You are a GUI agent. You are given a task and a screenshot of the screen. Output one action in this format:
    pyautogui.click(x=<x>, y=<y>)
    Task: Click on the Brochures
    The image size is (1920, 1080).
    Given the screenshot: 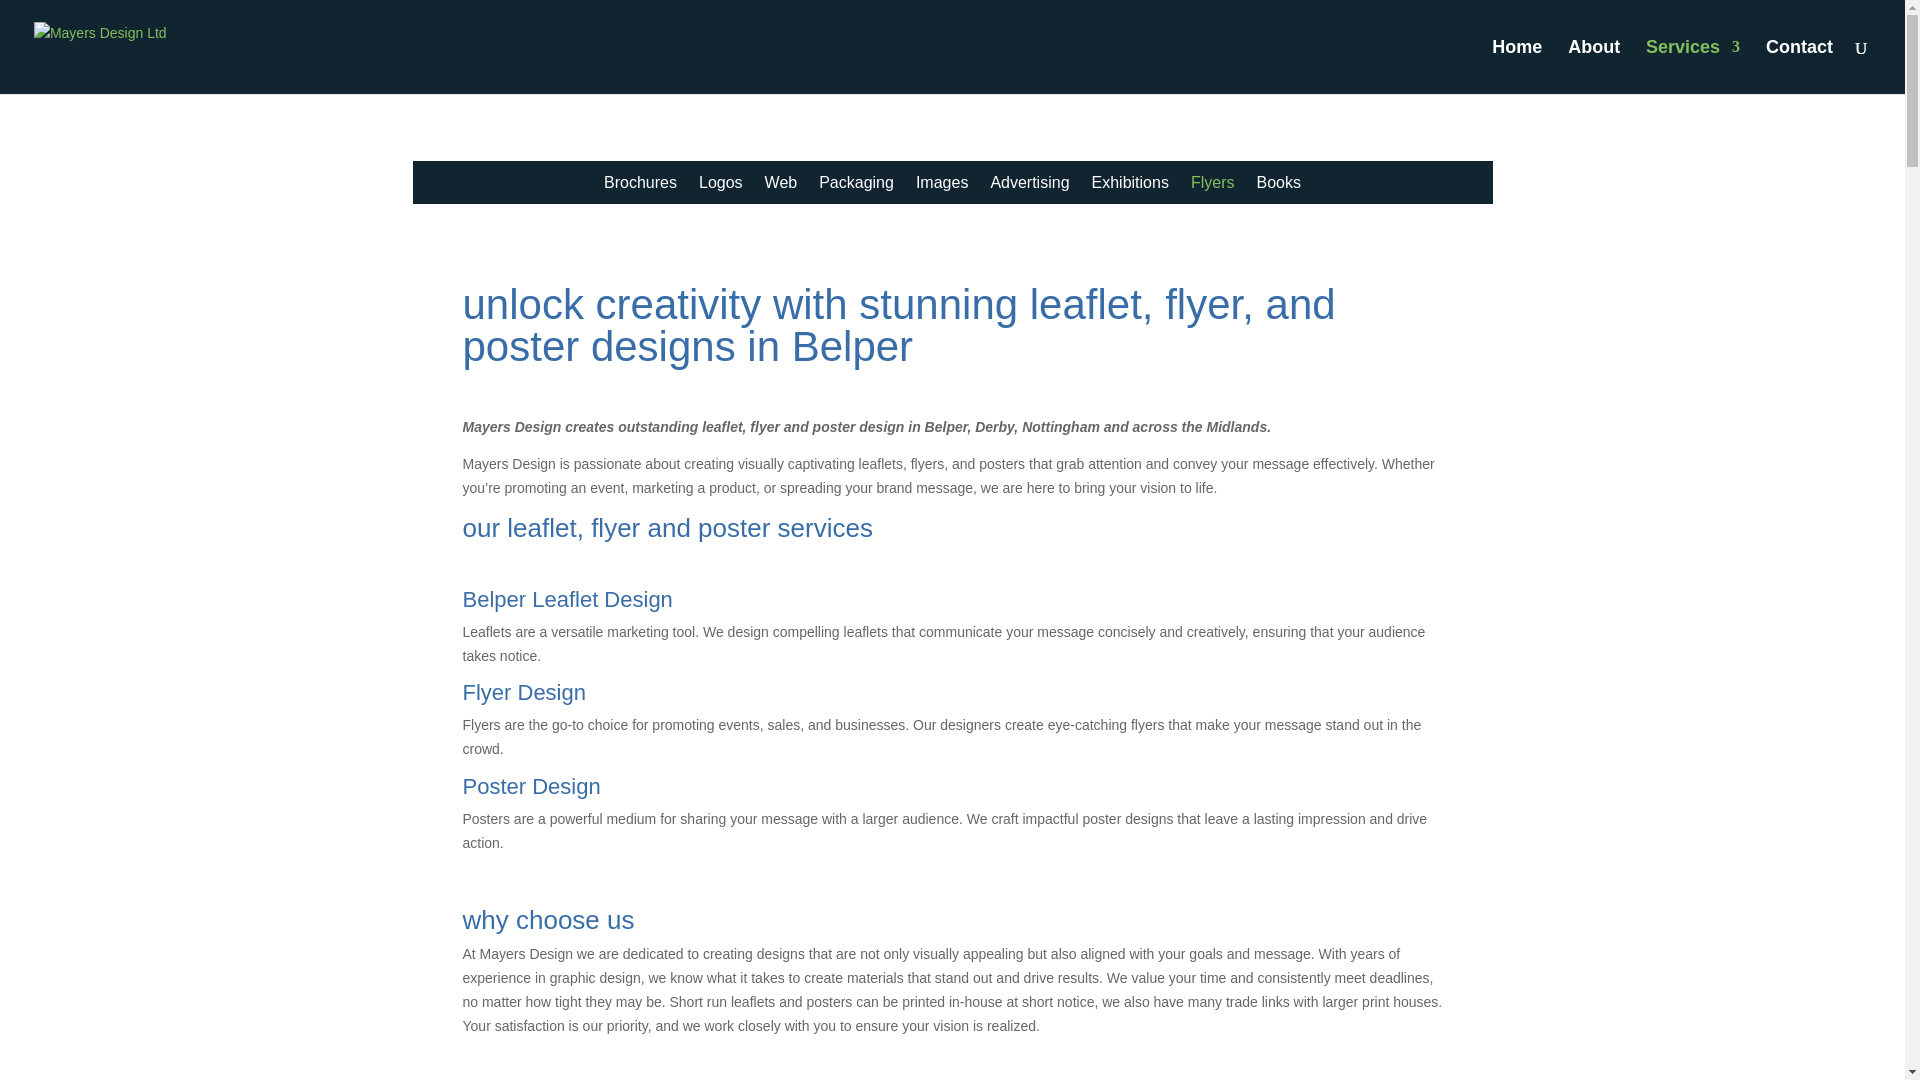 What is the action you would take?
    pyautogui.click(x=640, y=186)
    